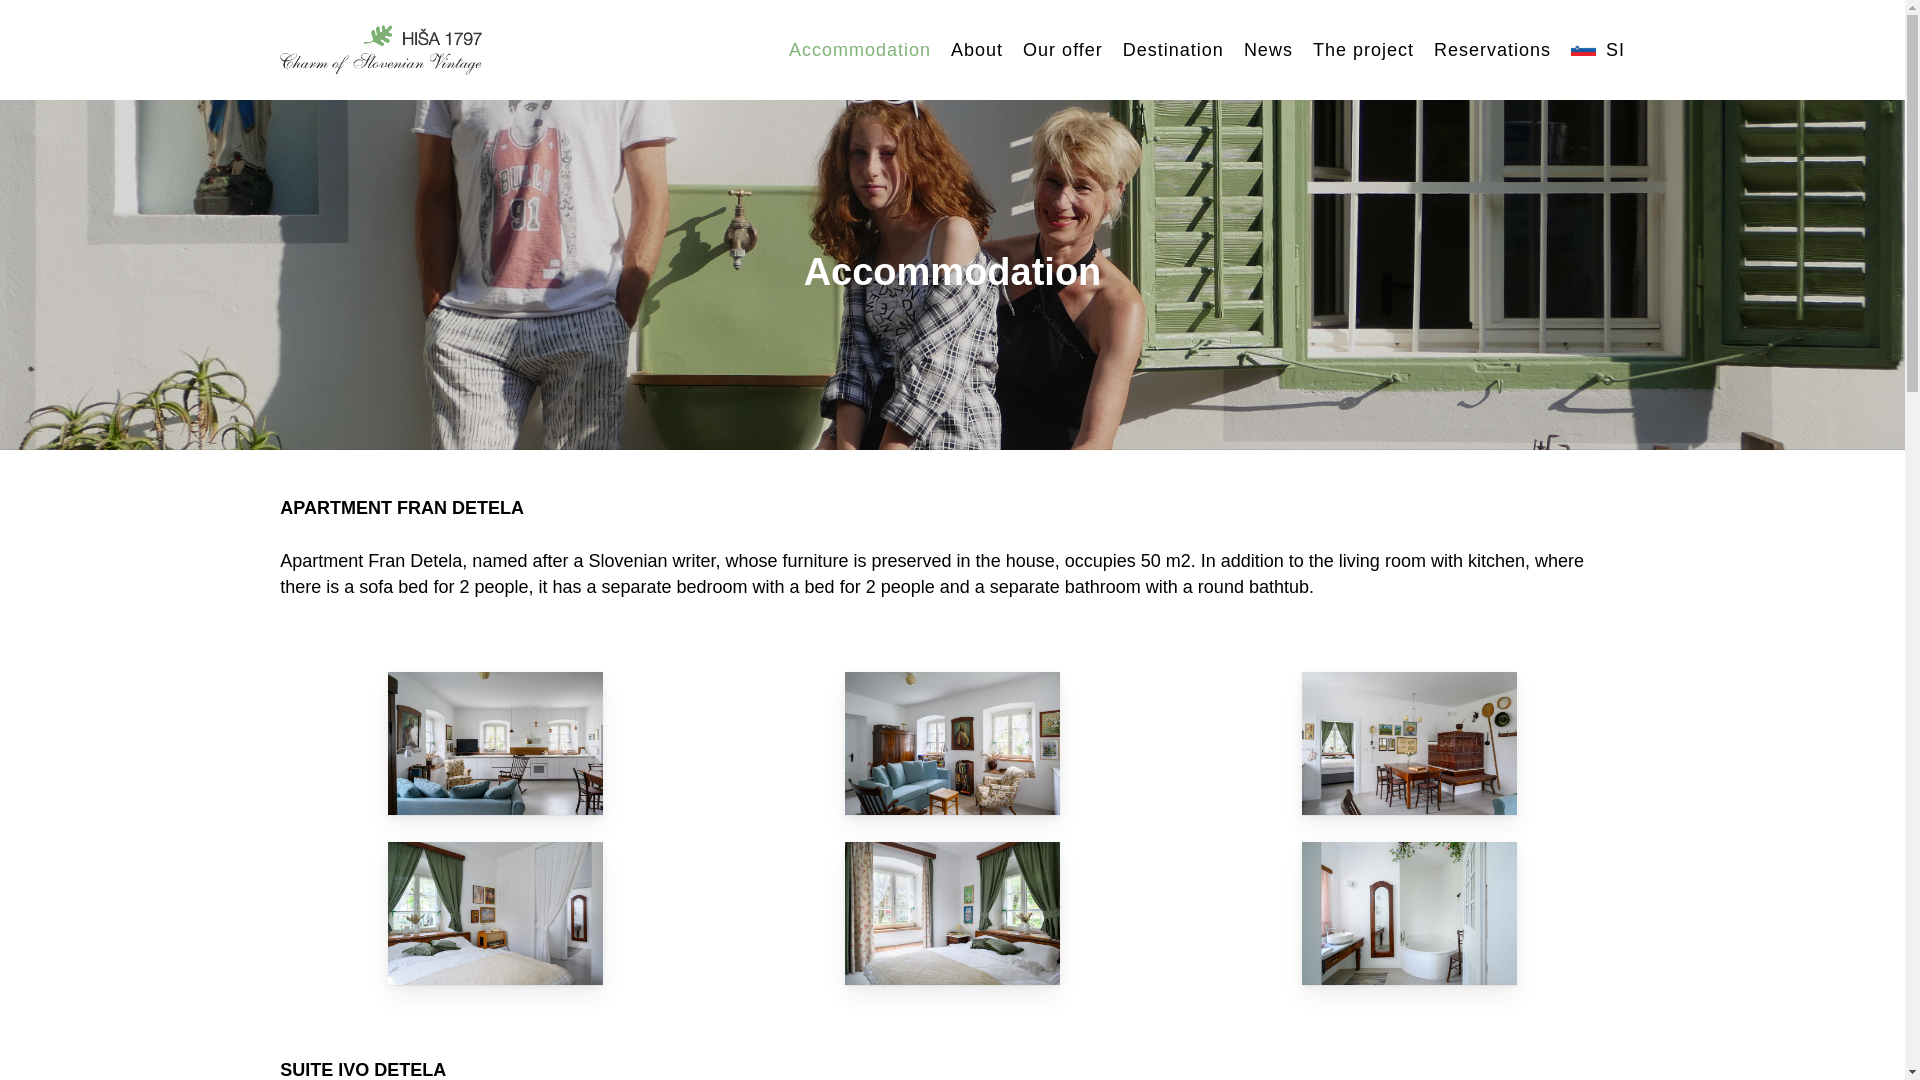 The height and width of the screenshot is (1080, 1920). I want to click on Accommodation, so click(860, 50).